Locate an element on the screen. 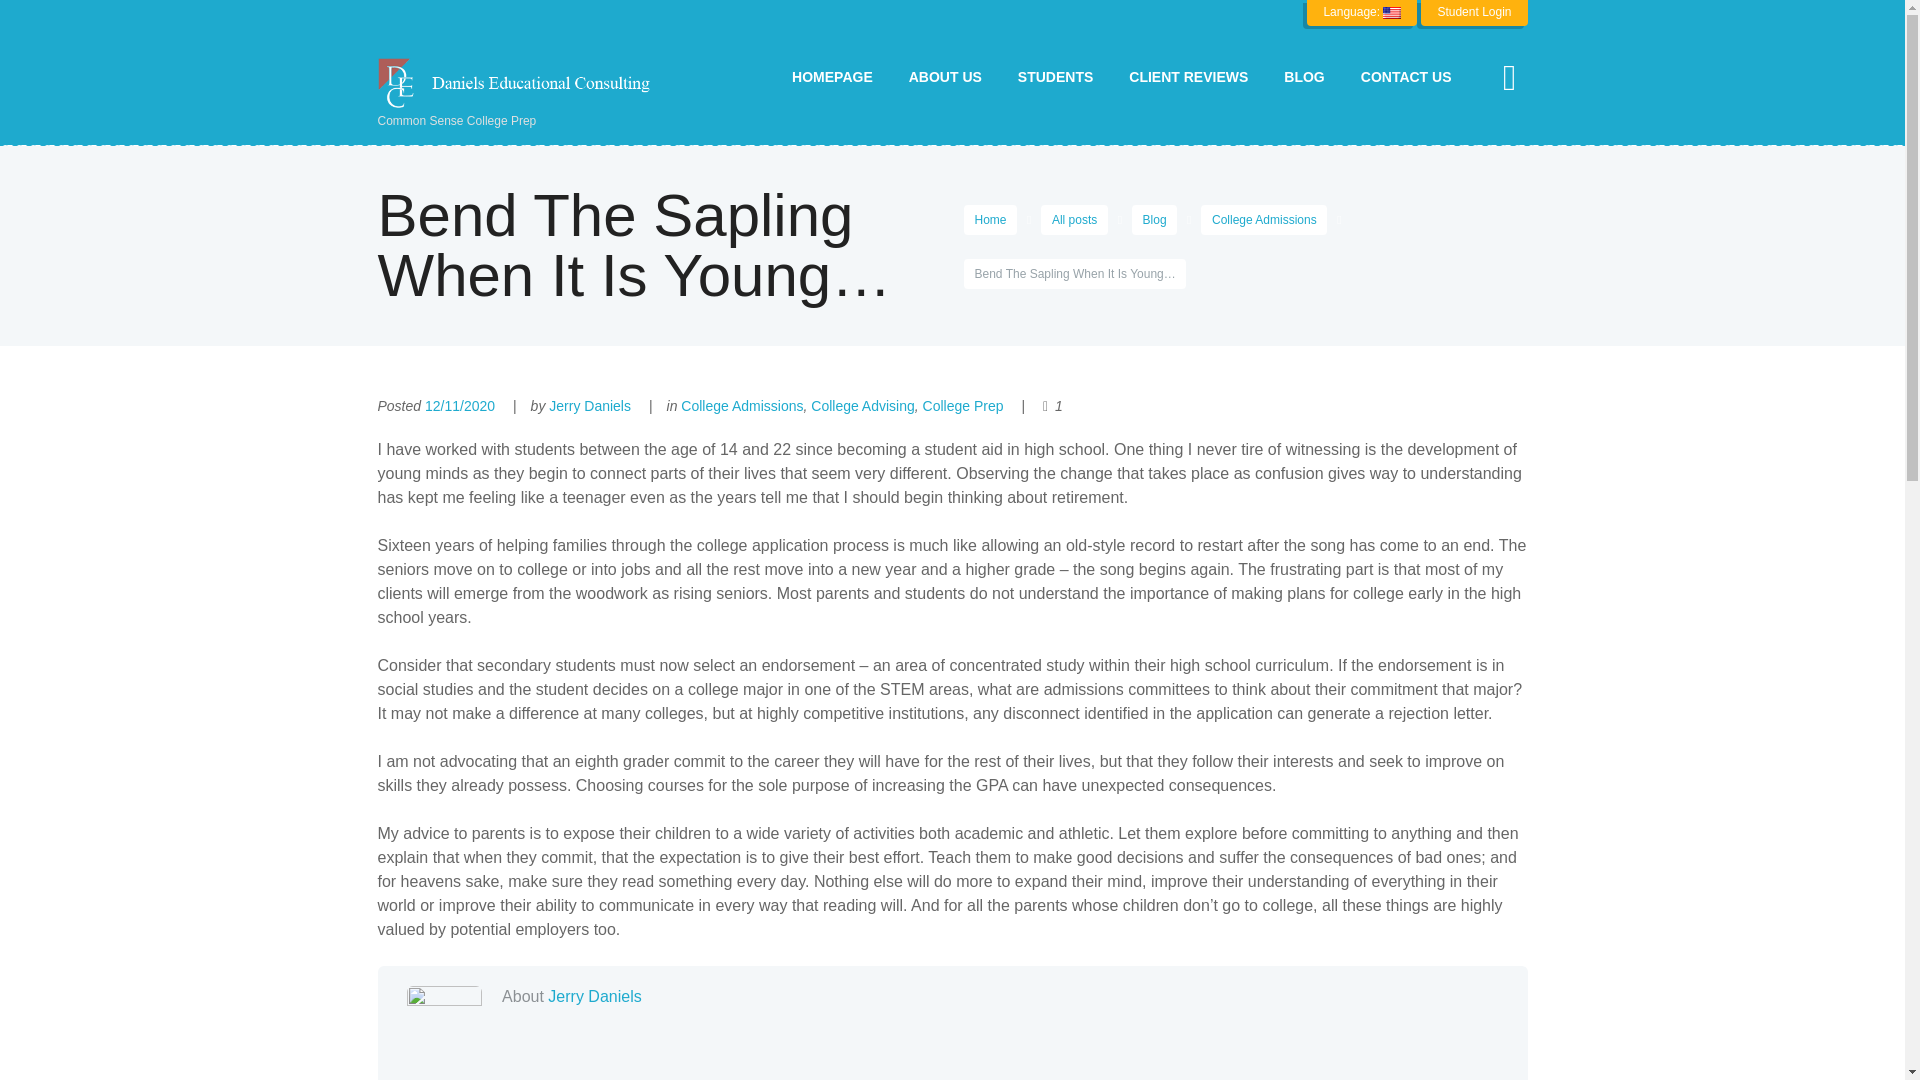  College Admissions is located at coordinates (742, 406).